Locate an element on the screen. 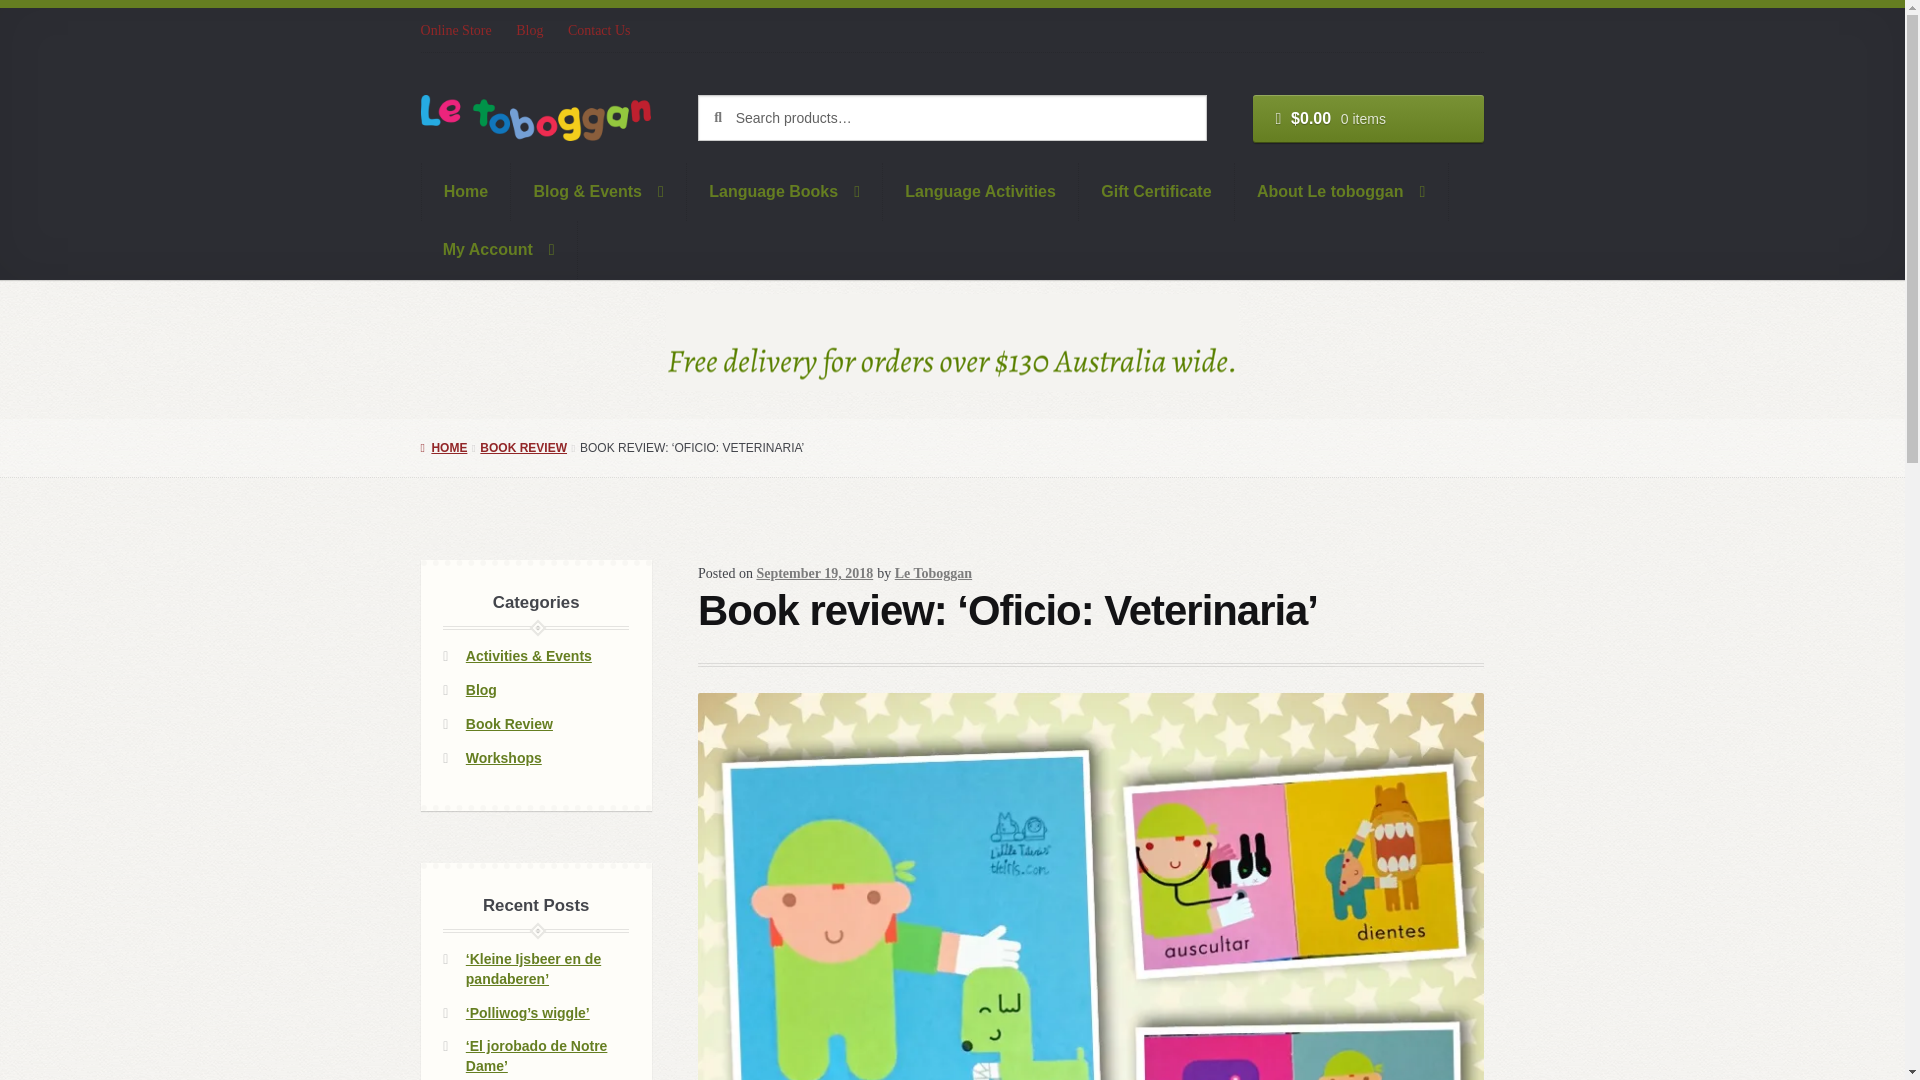 The height and width of the screenshot is (1080, 1920). Blog is located at coordinates (530, 30).